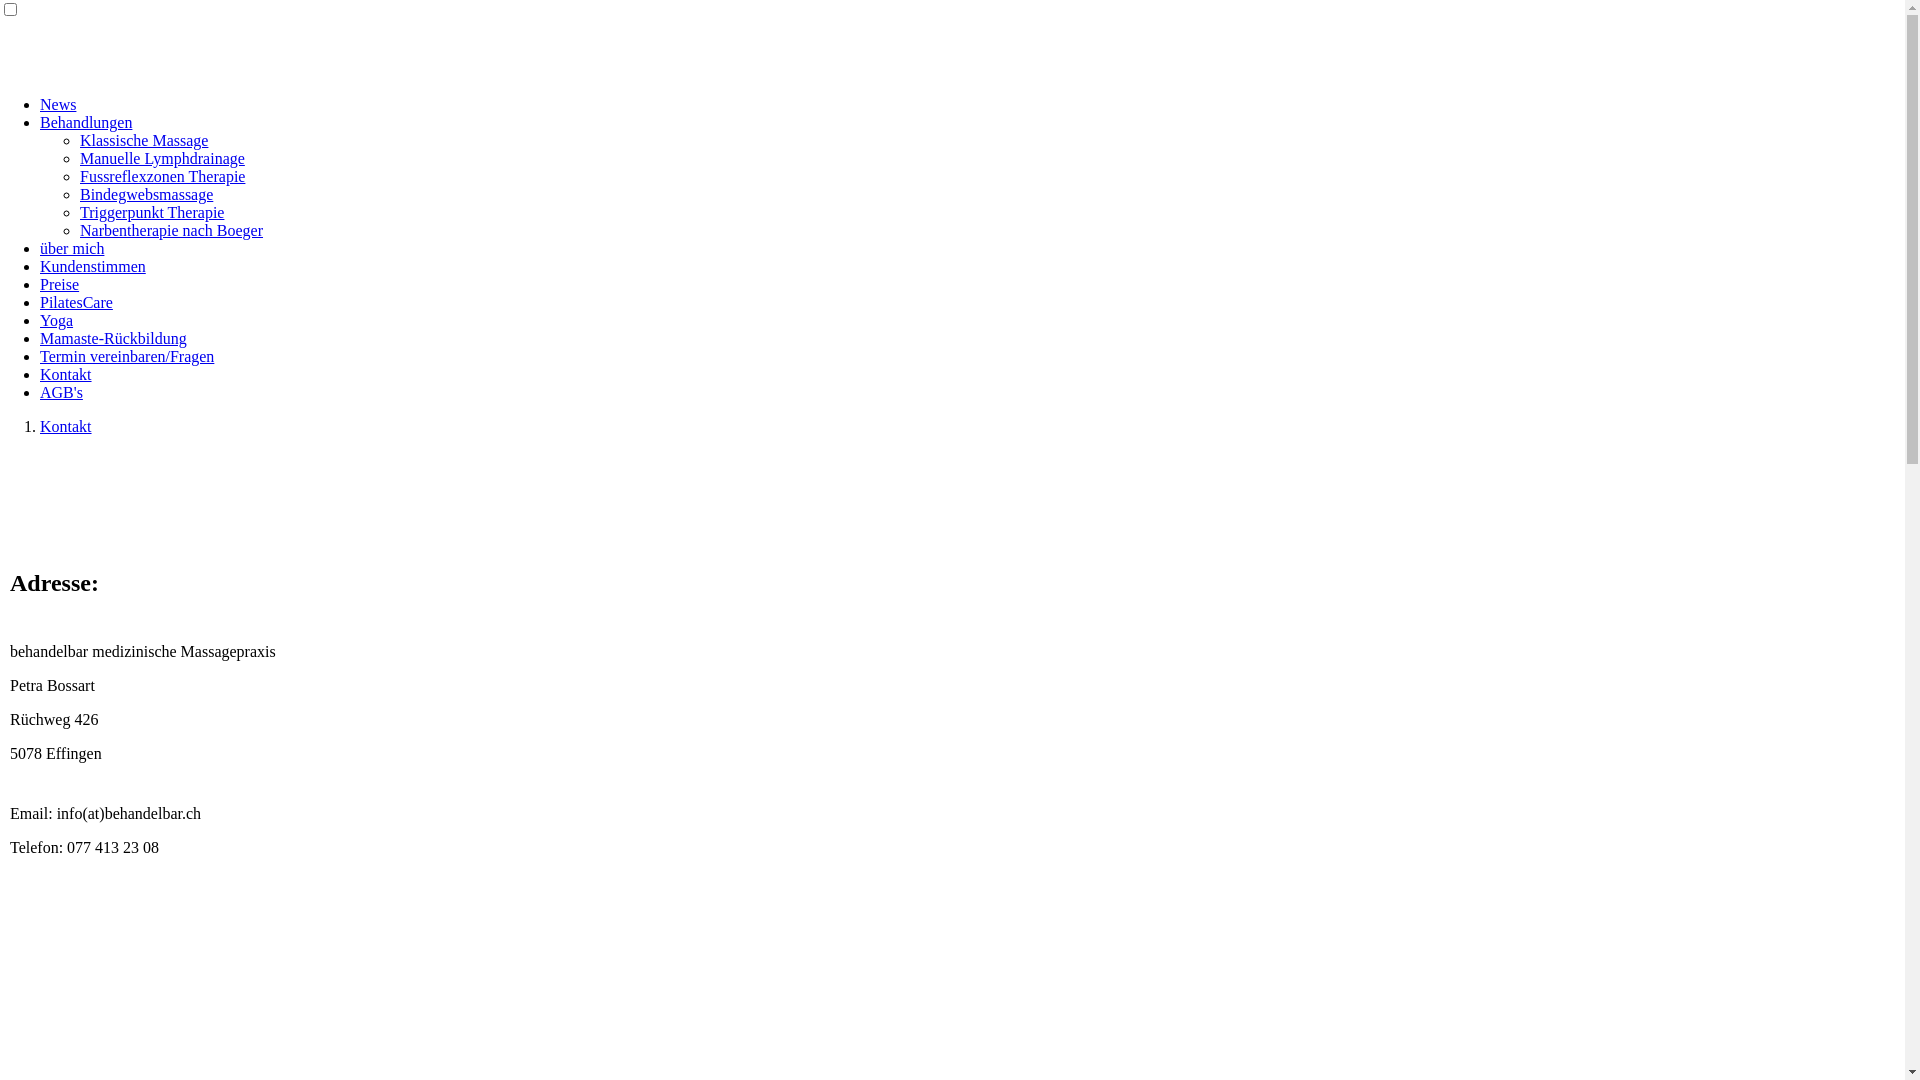 The height and width of the screenshot is (1080, 1920). Describe the element at coordinates (66, 426) in the screenshot. I see `Kontakt` at that location.